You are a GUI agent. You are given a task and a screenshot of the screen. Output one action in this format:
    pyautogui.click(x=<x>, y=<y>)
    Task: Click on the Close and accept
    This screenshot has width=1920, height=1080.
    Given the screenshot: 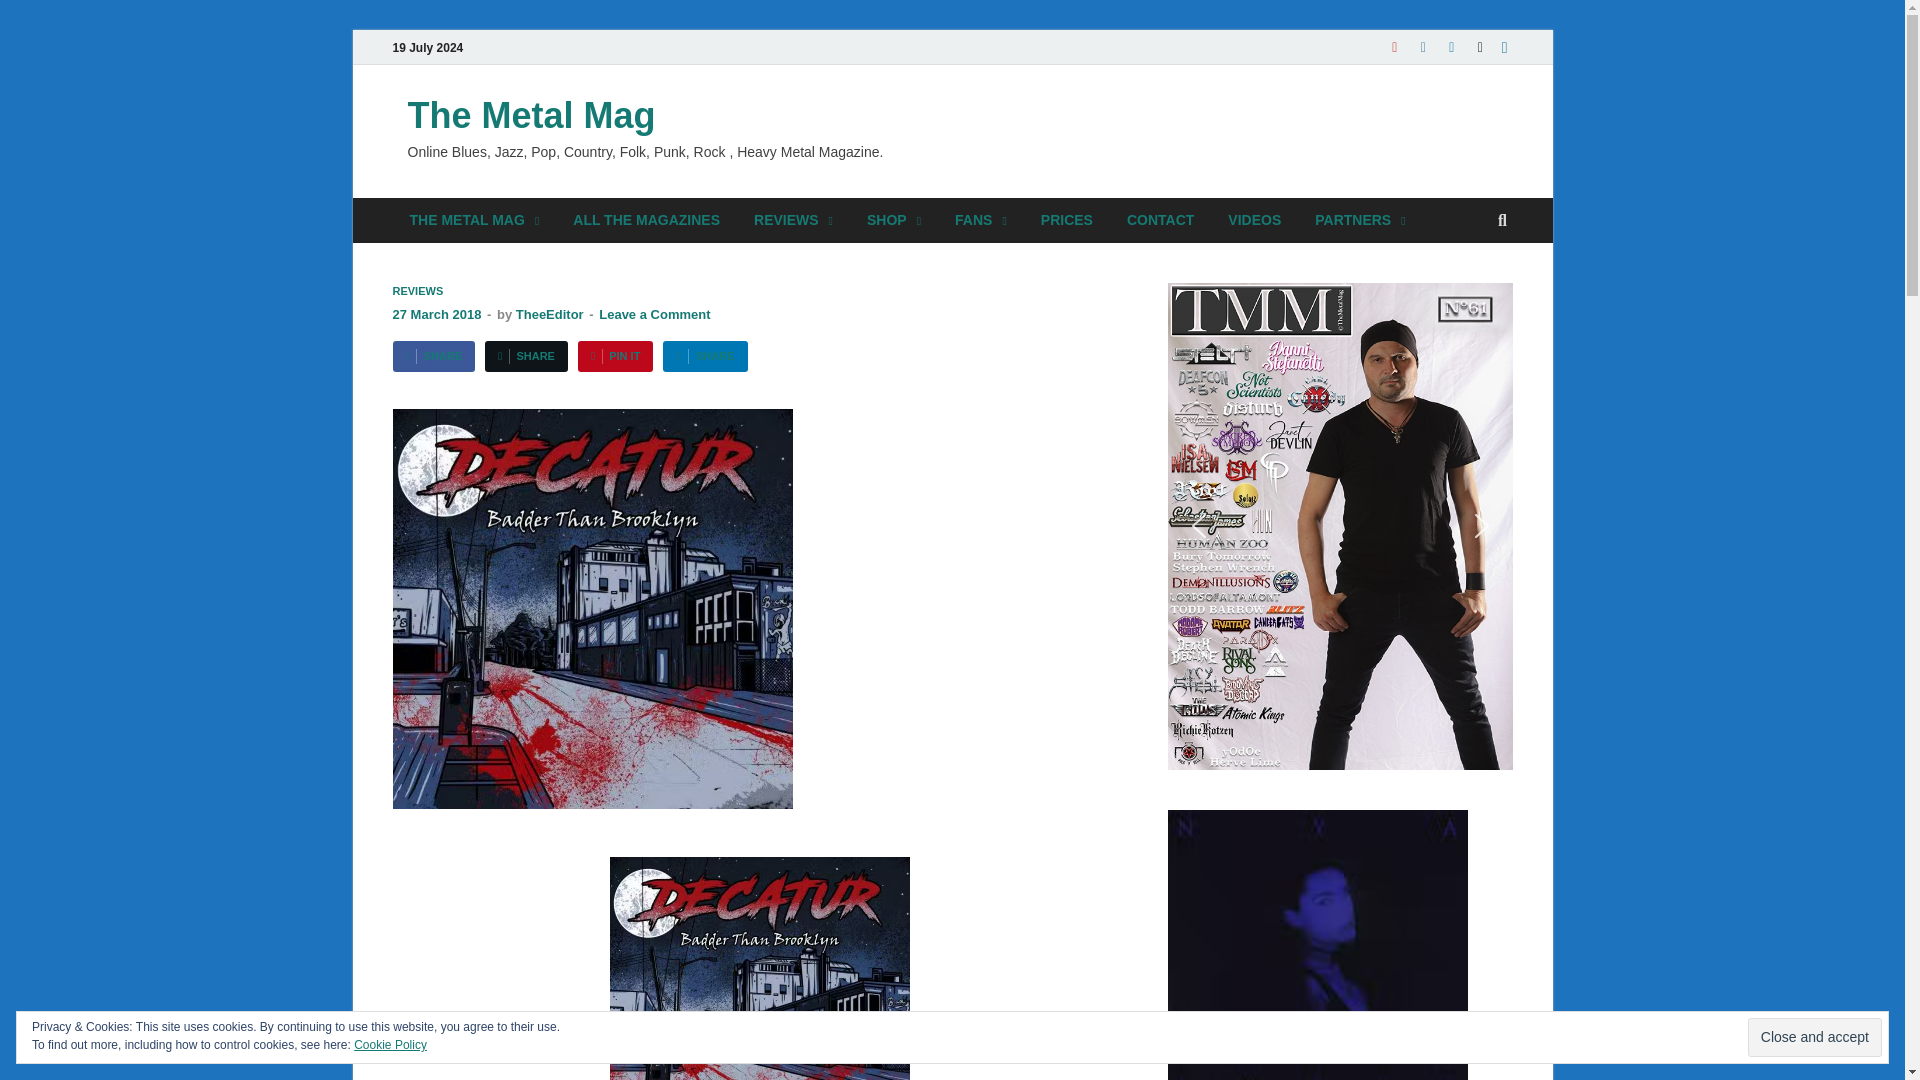 What is the action you would take?
    pyautogui.click(x=1814, y=1038)
    